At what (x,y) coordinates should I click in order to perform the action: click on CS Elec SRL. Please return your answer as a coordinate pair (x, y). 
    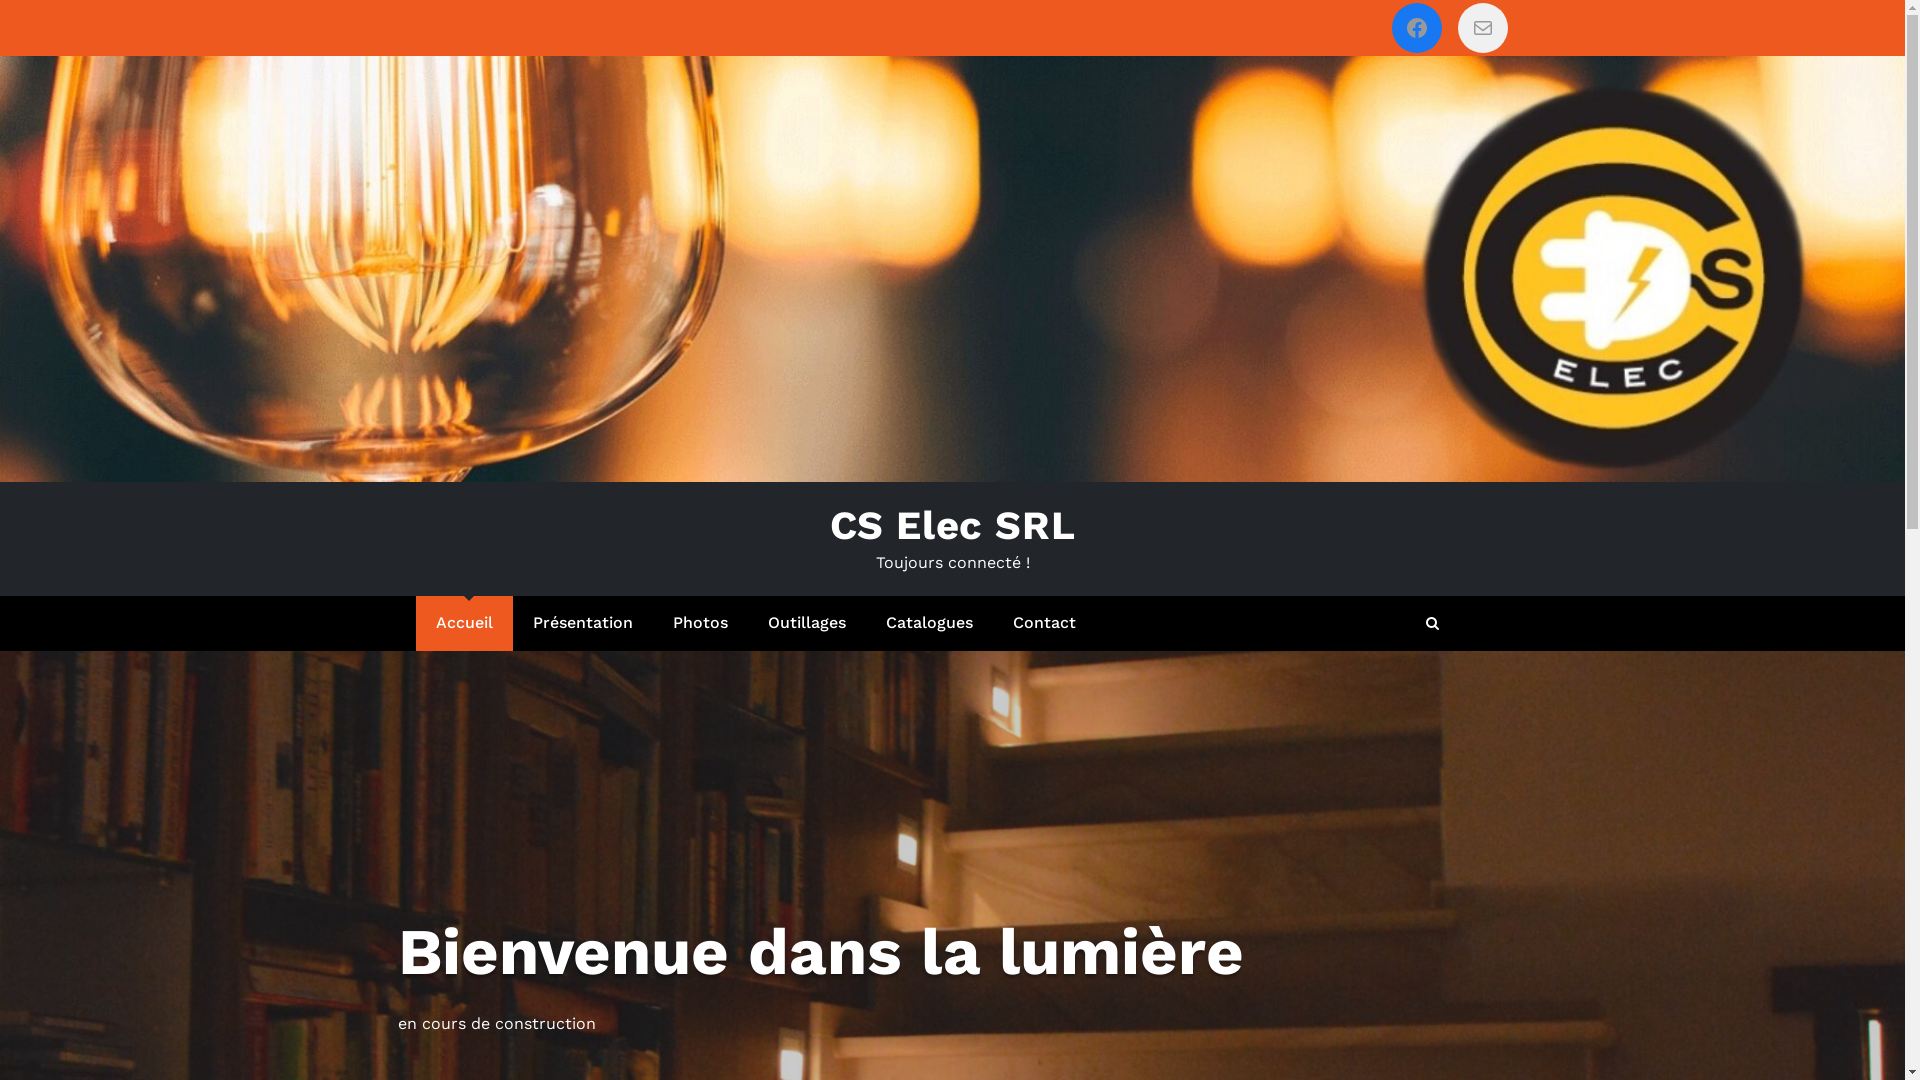
    Looking at the image, I should click on (1416, 28).